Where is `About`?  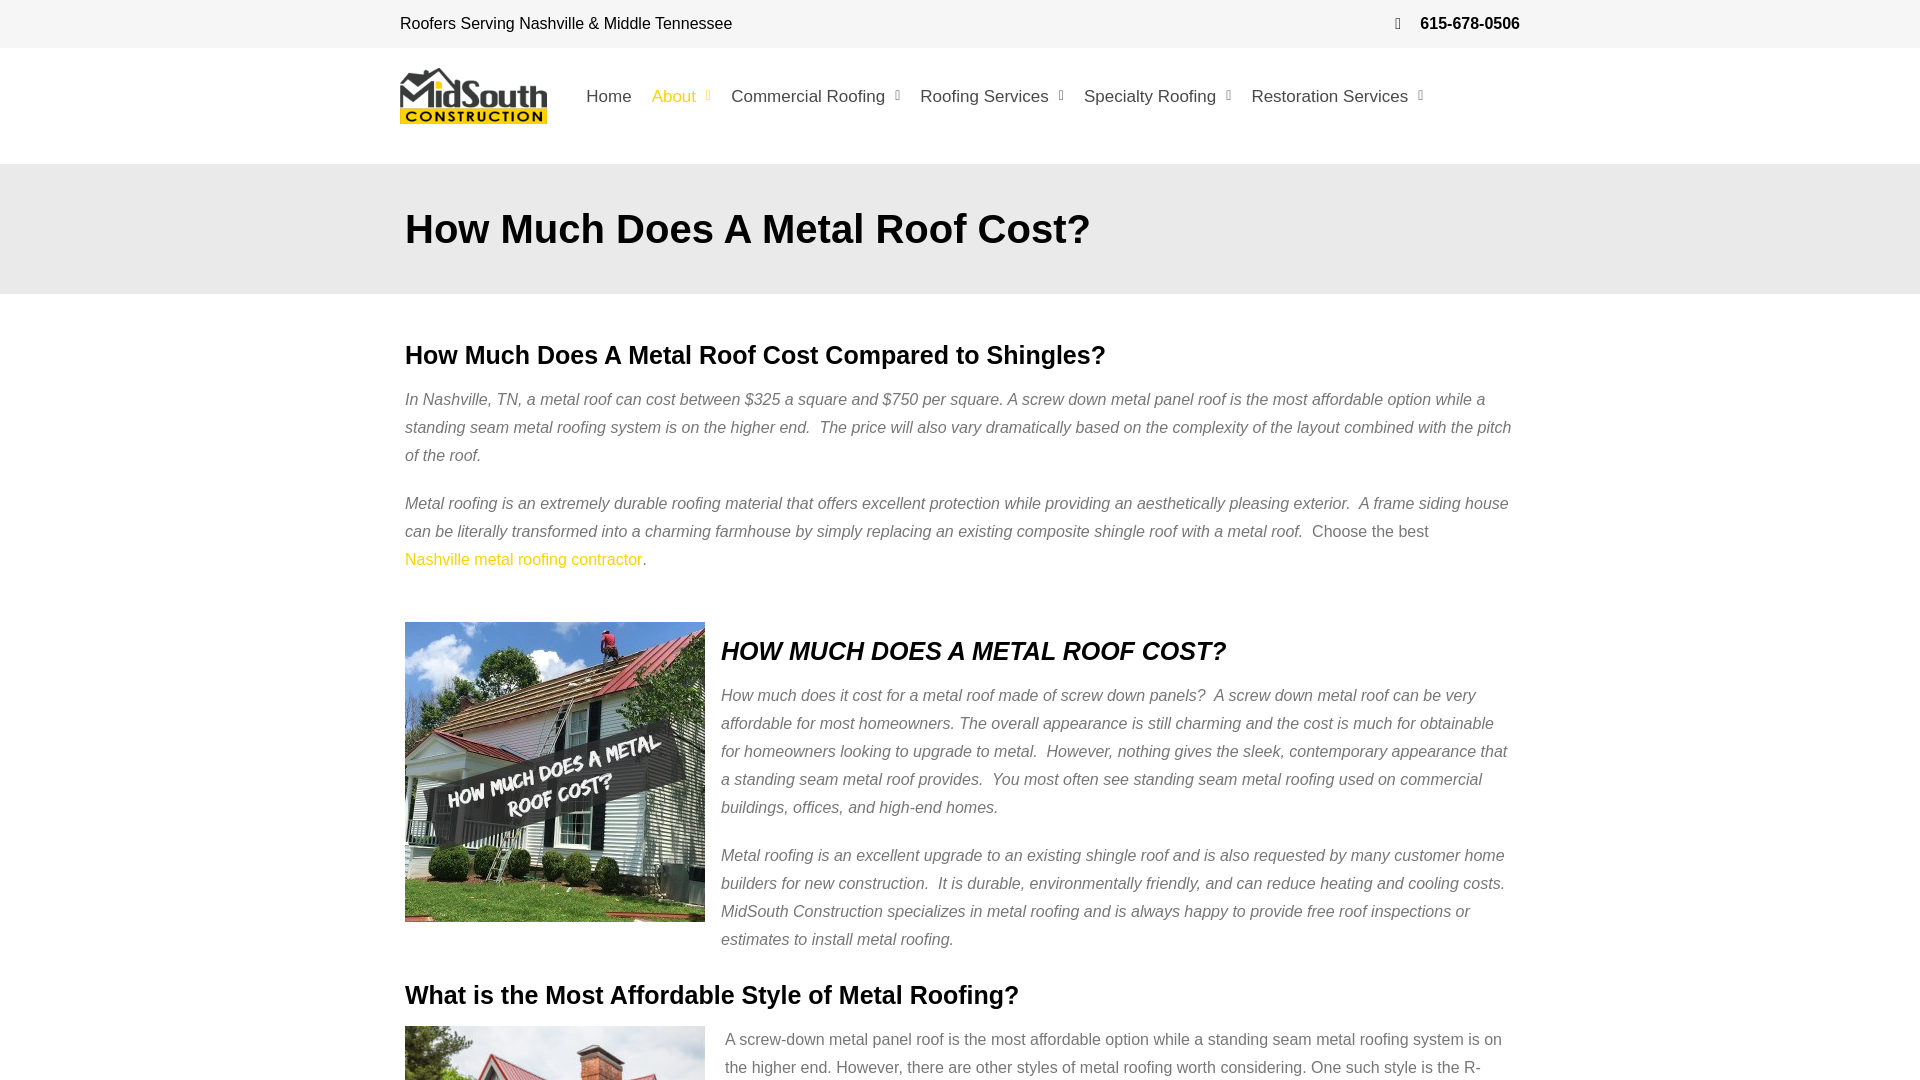 About is located at coordinates (681, 96).